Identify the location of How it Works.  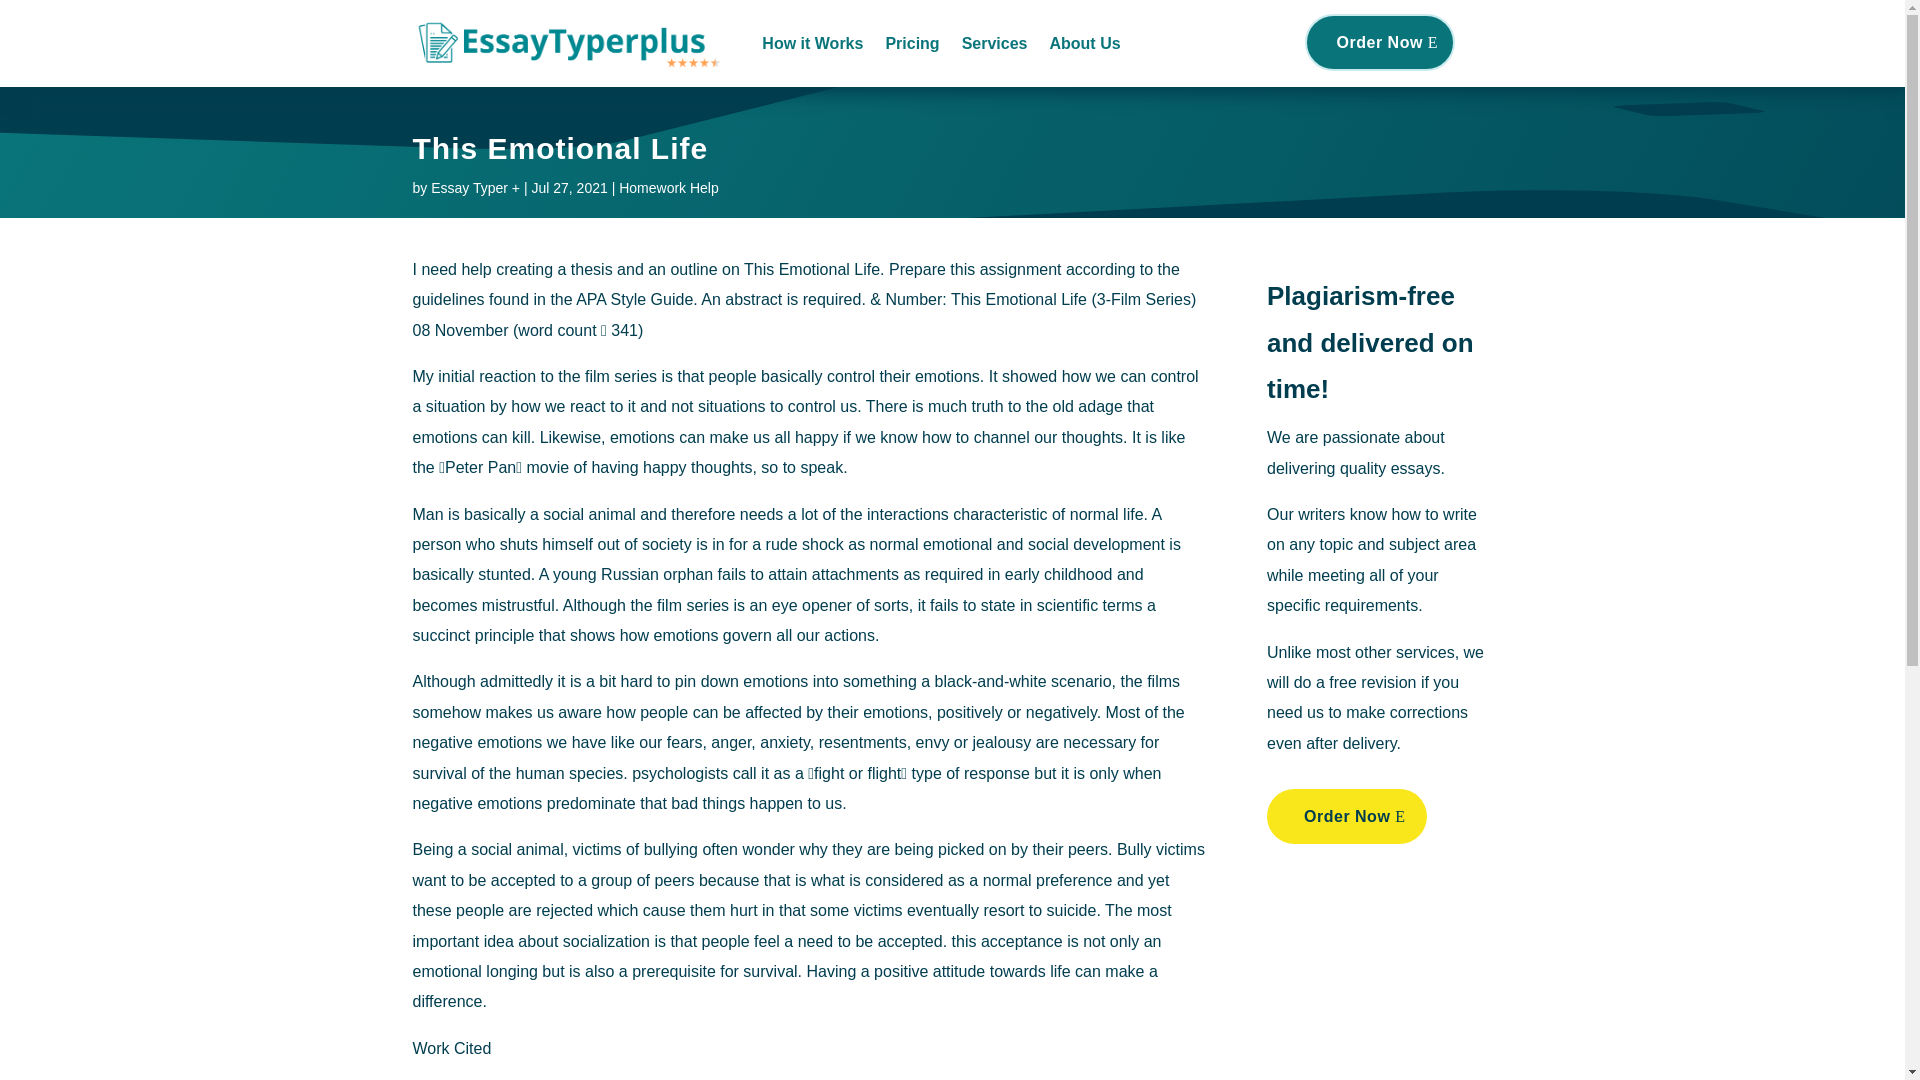
(812, 44).